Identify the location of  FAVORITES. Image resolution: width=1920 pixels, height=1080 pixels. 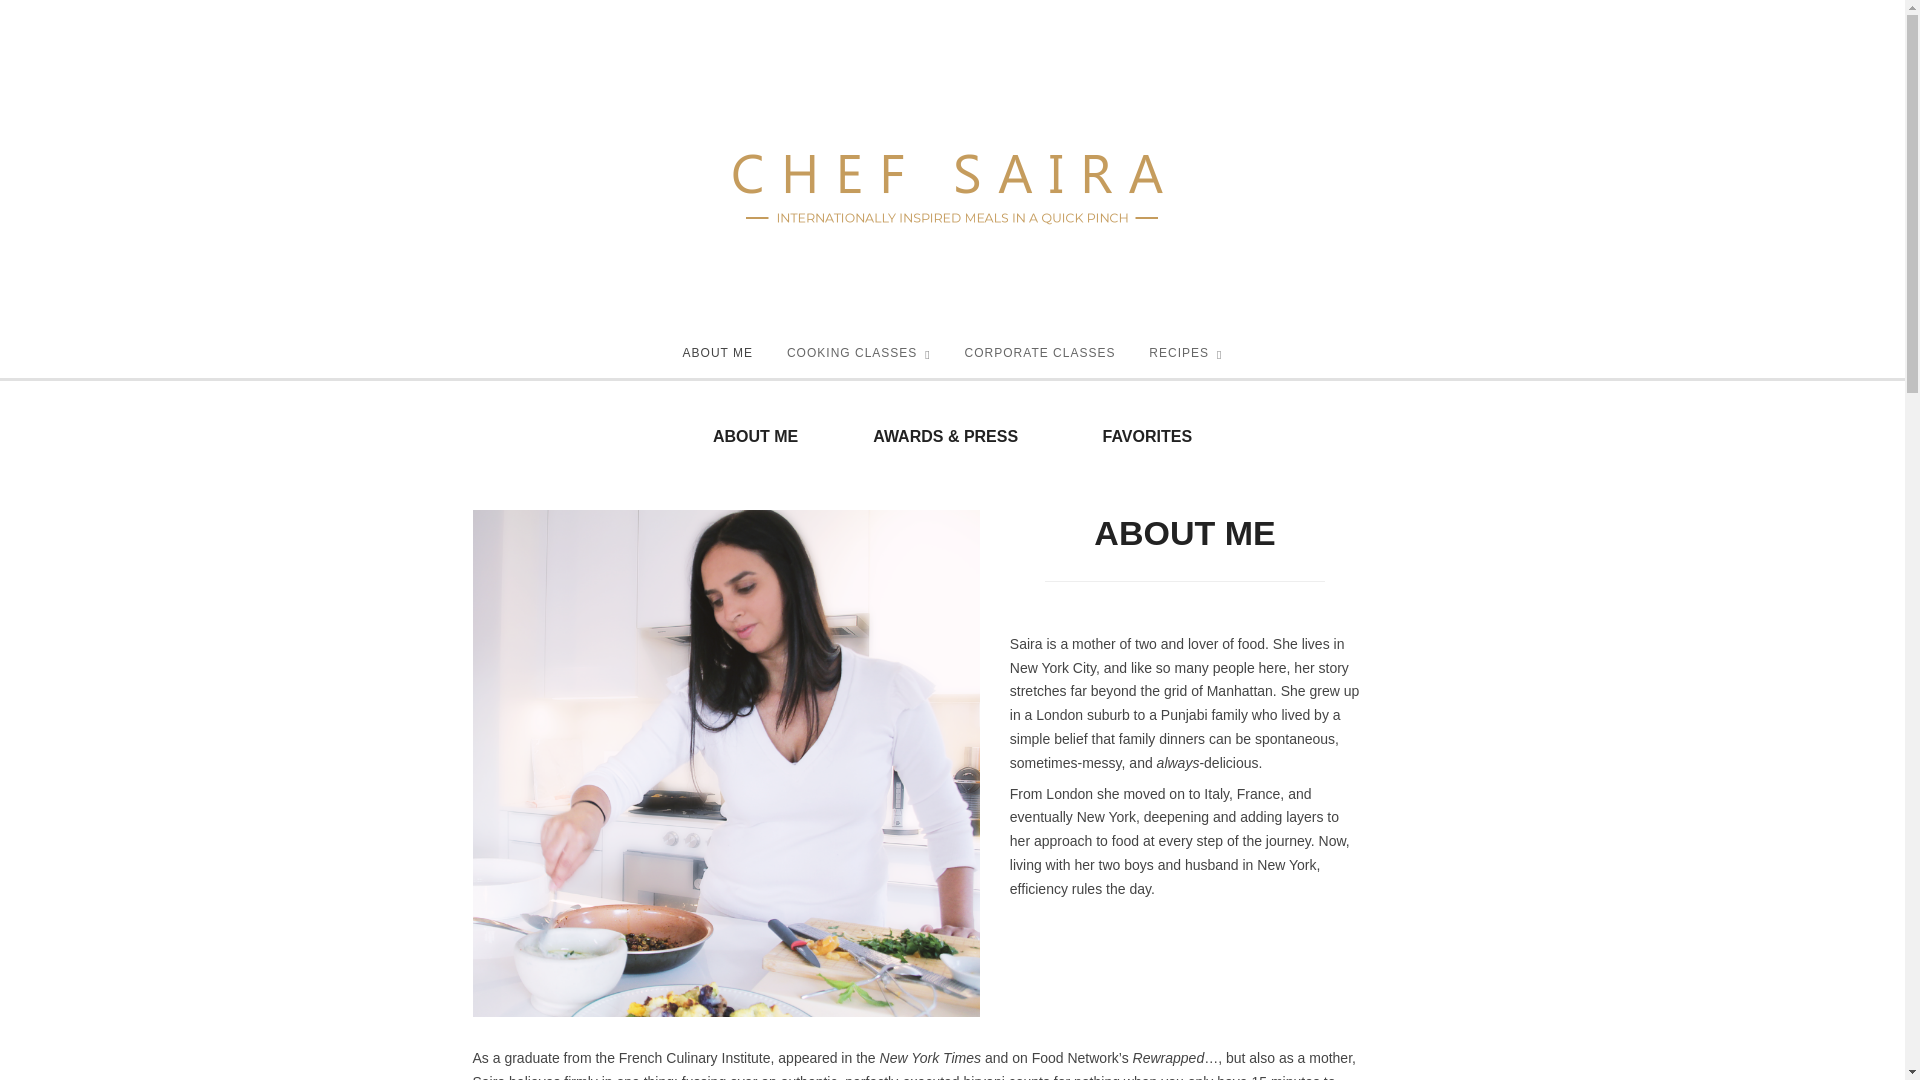
(1145, 436).